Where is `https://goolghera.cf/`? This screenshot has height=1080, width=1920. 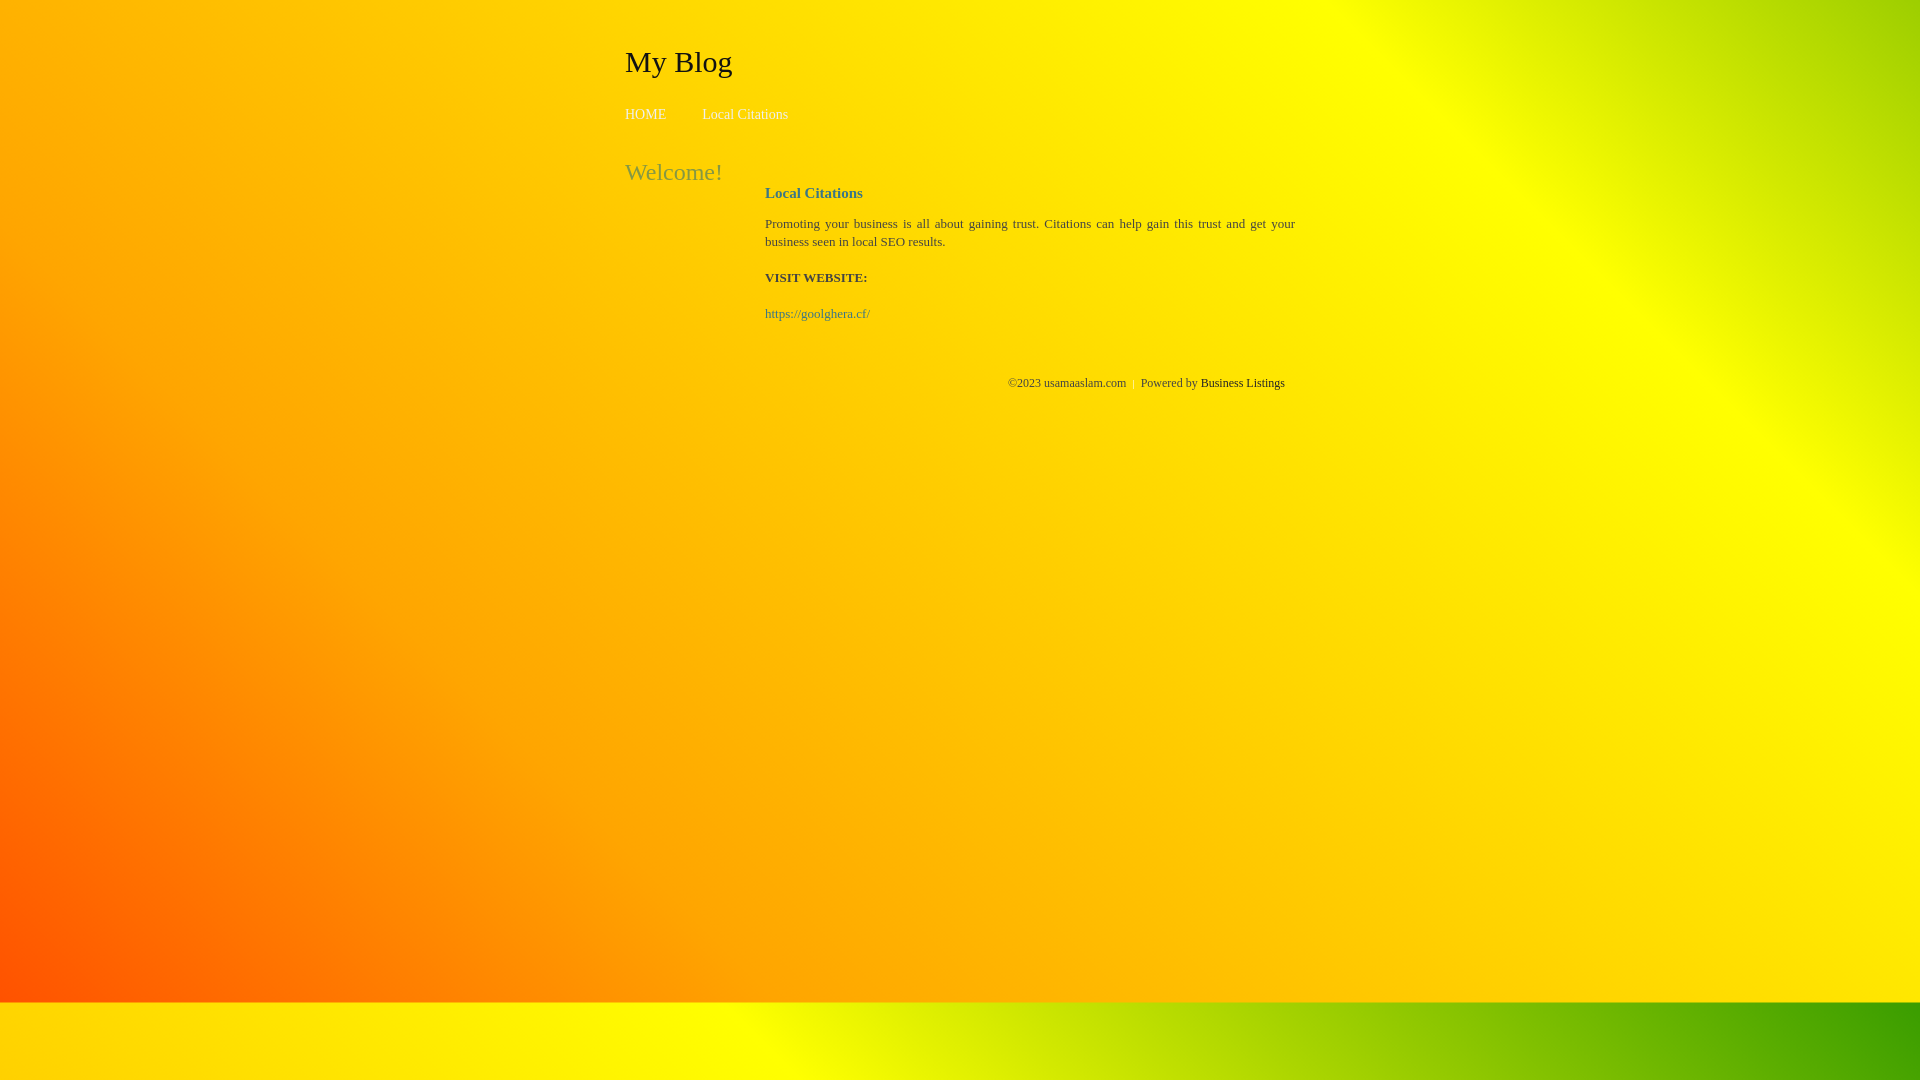 https://goolghera.cf/ is located at coordinates (818, 314).